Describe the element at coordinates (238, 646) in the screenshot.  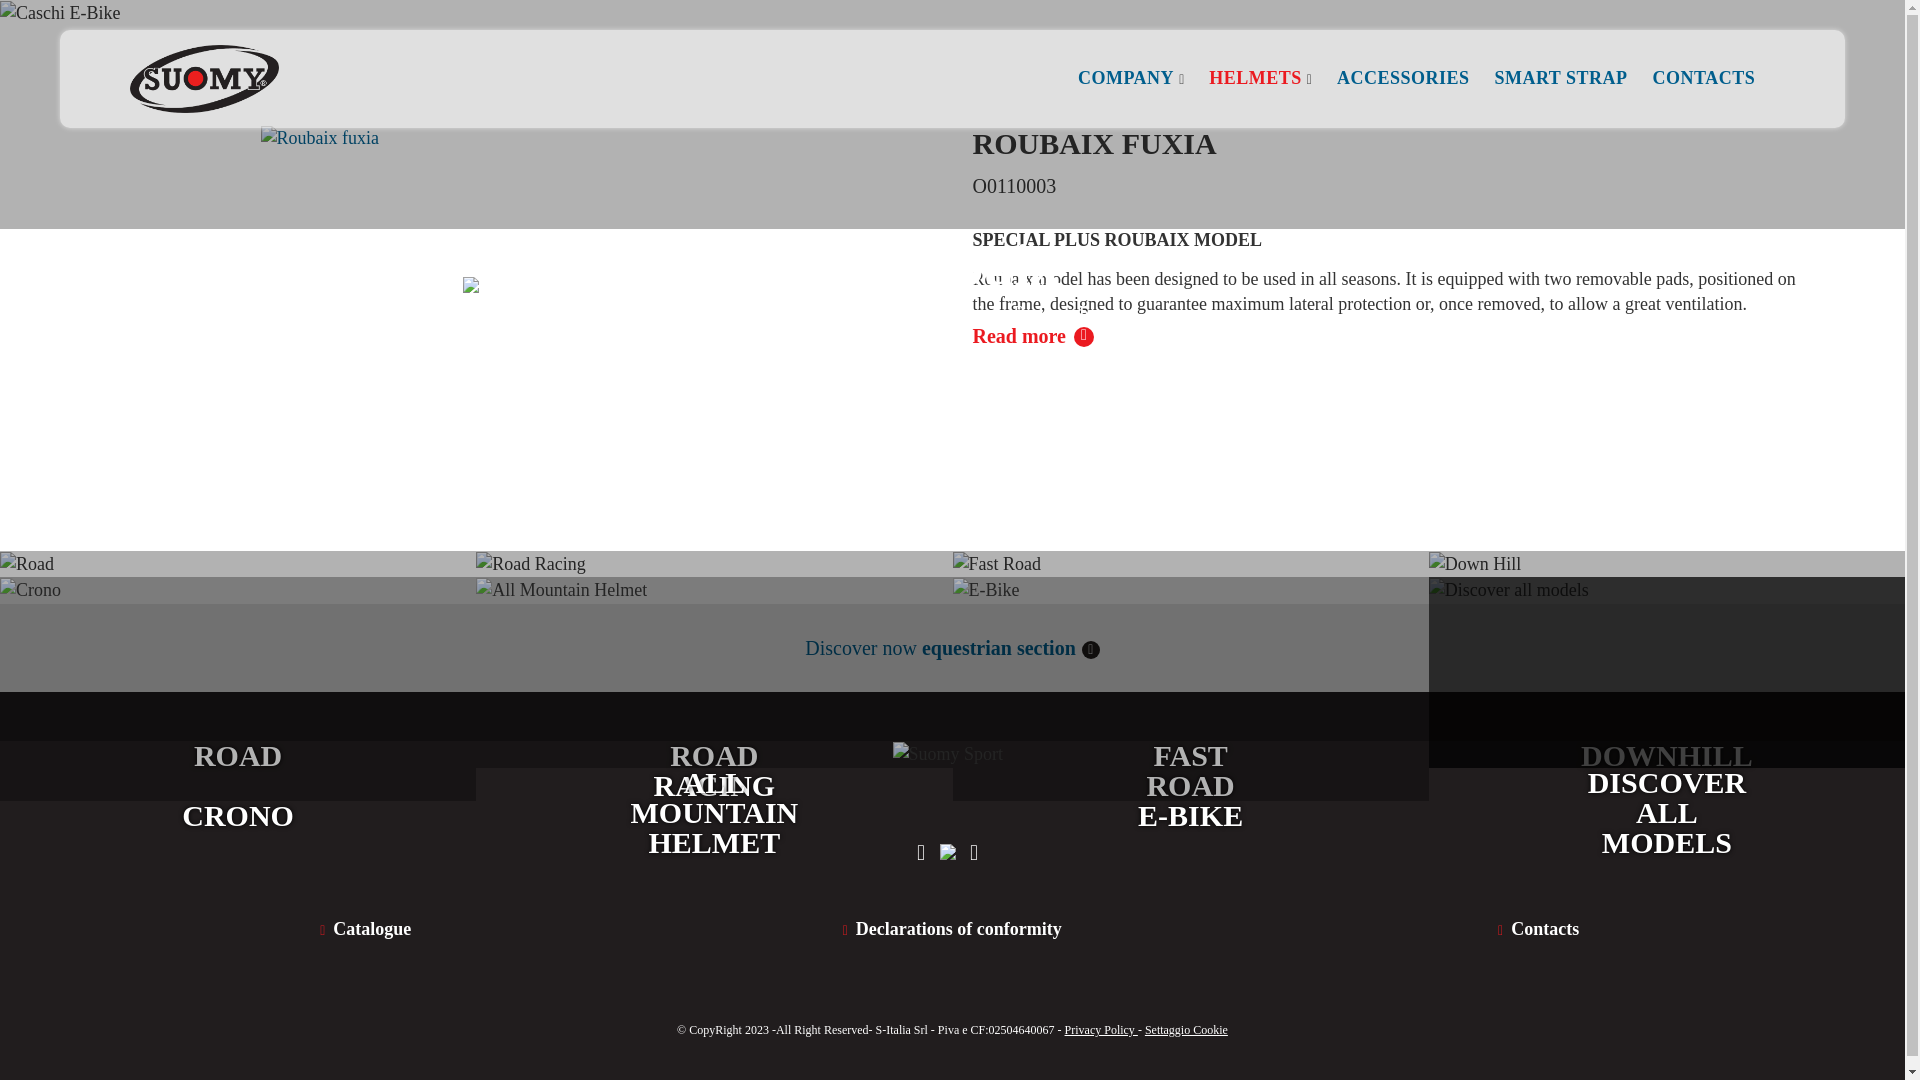
I see `Cycling Declaration of conformity` at that location.